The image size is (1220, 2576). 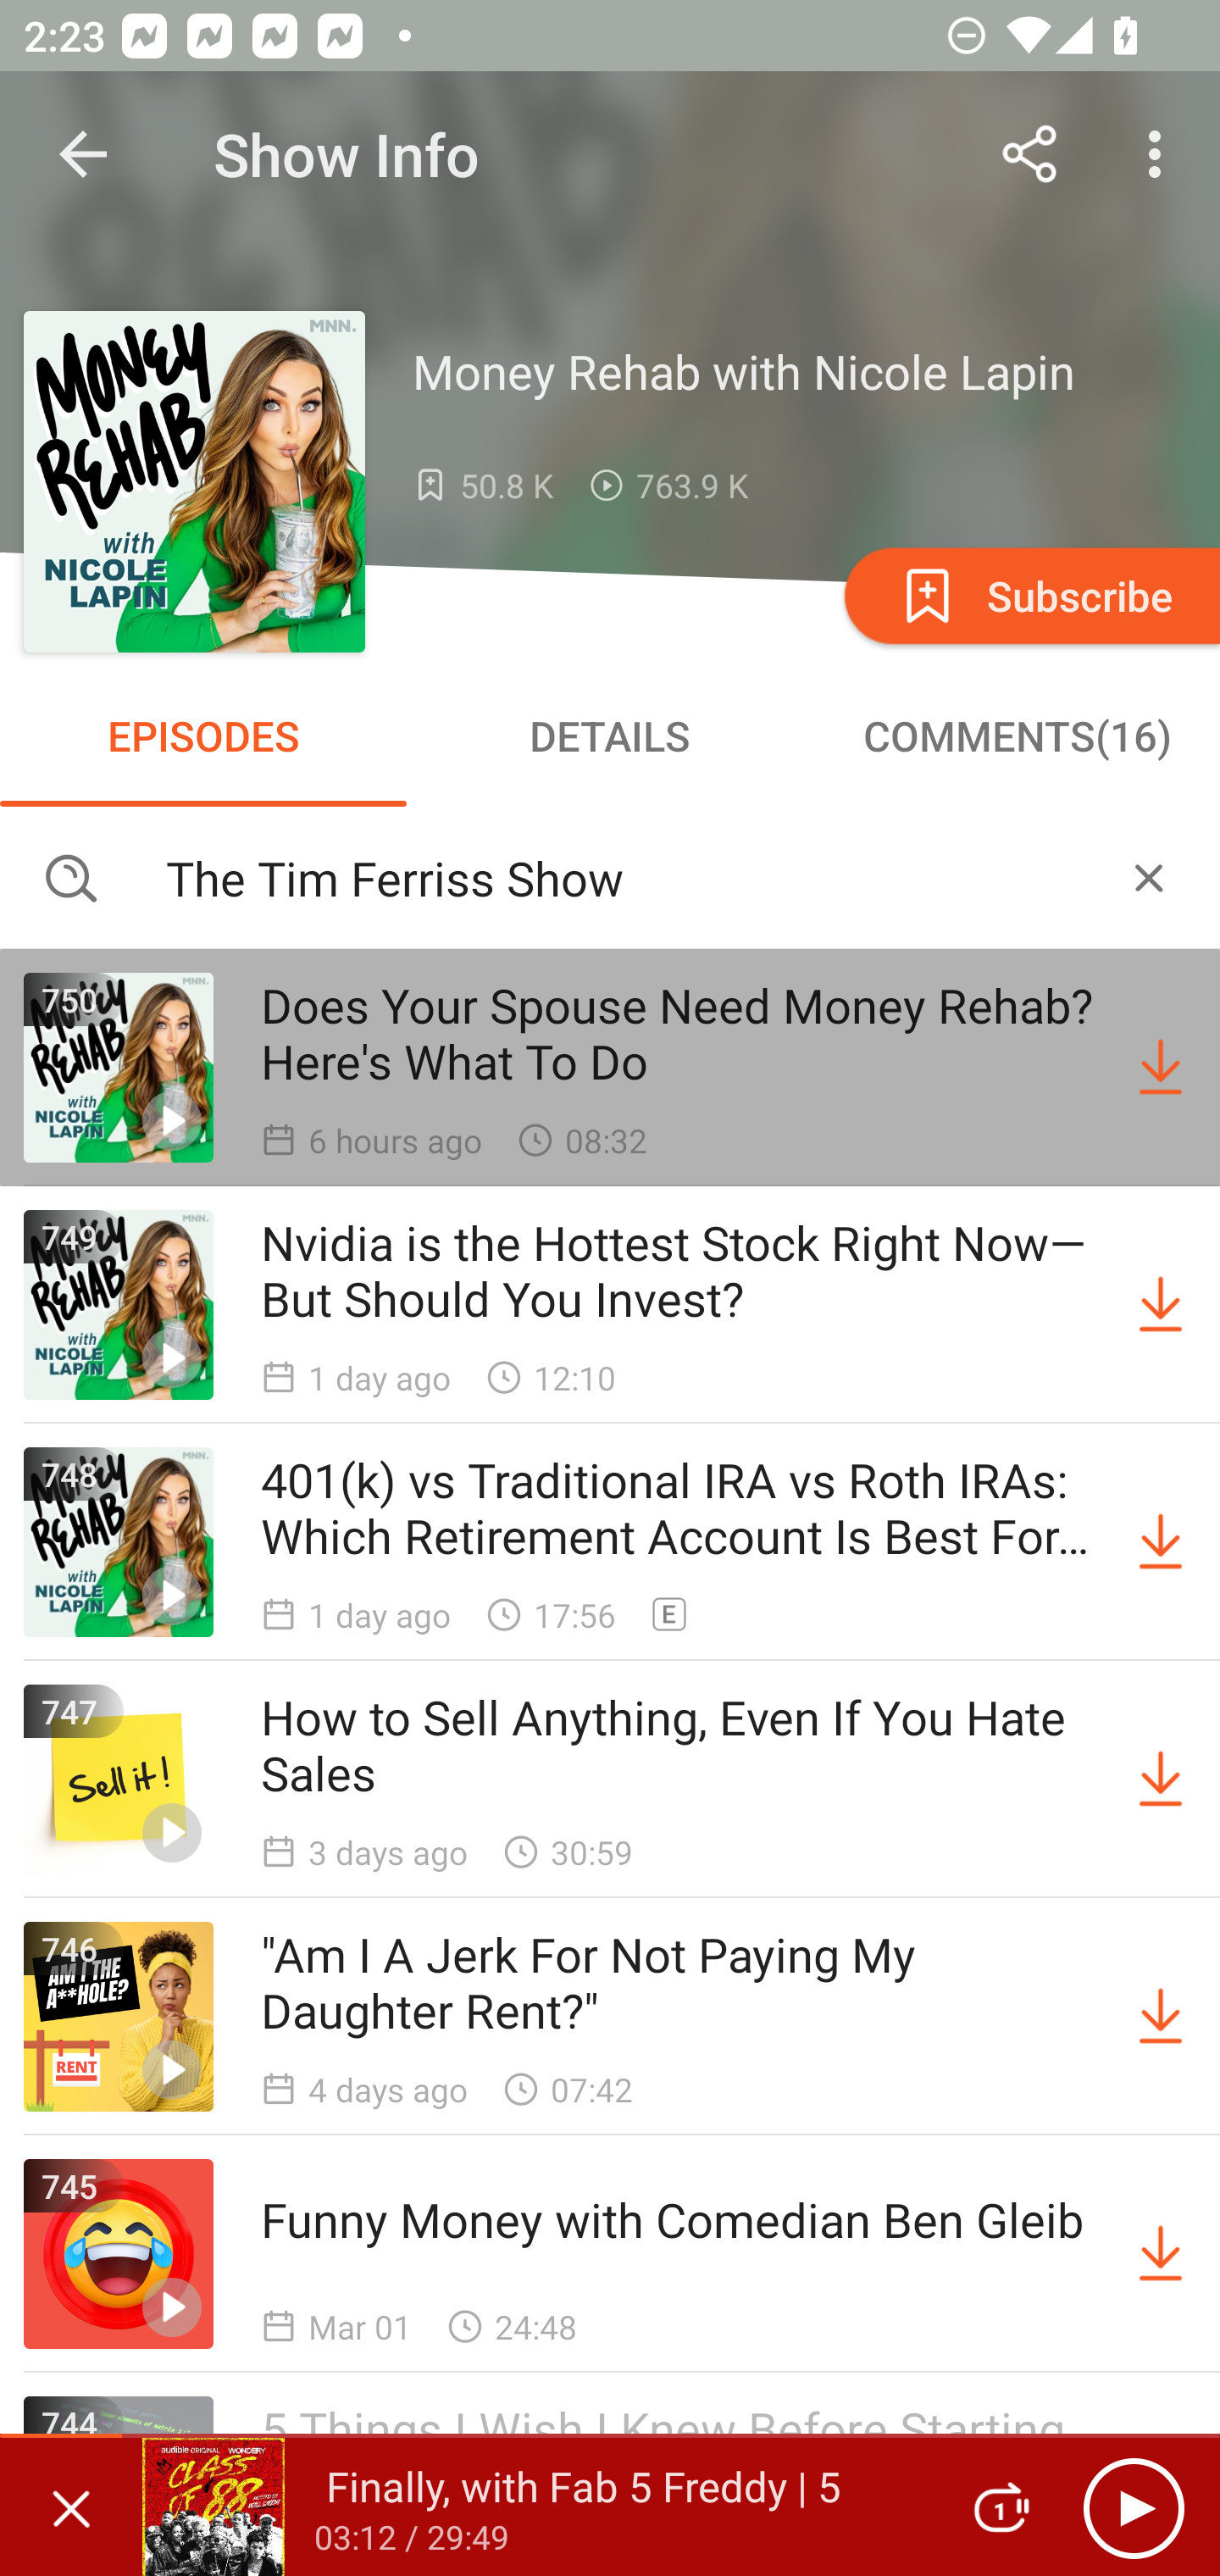 What do you see at coordinates (1017, 736) in the screenshot?
I see `COMMENTS(16)` at bounding box center [1017, 736].